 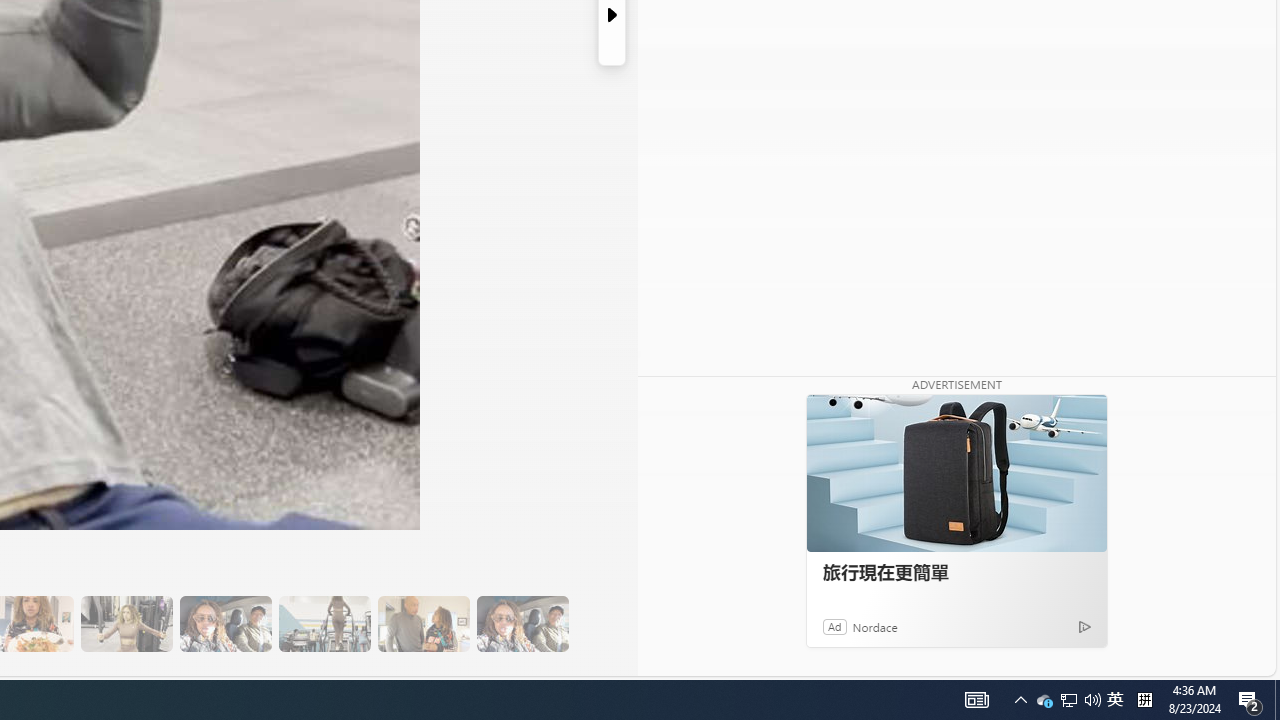 I want to click on 19 It Also Simplifies Thiings, so click(x=522, y=624).